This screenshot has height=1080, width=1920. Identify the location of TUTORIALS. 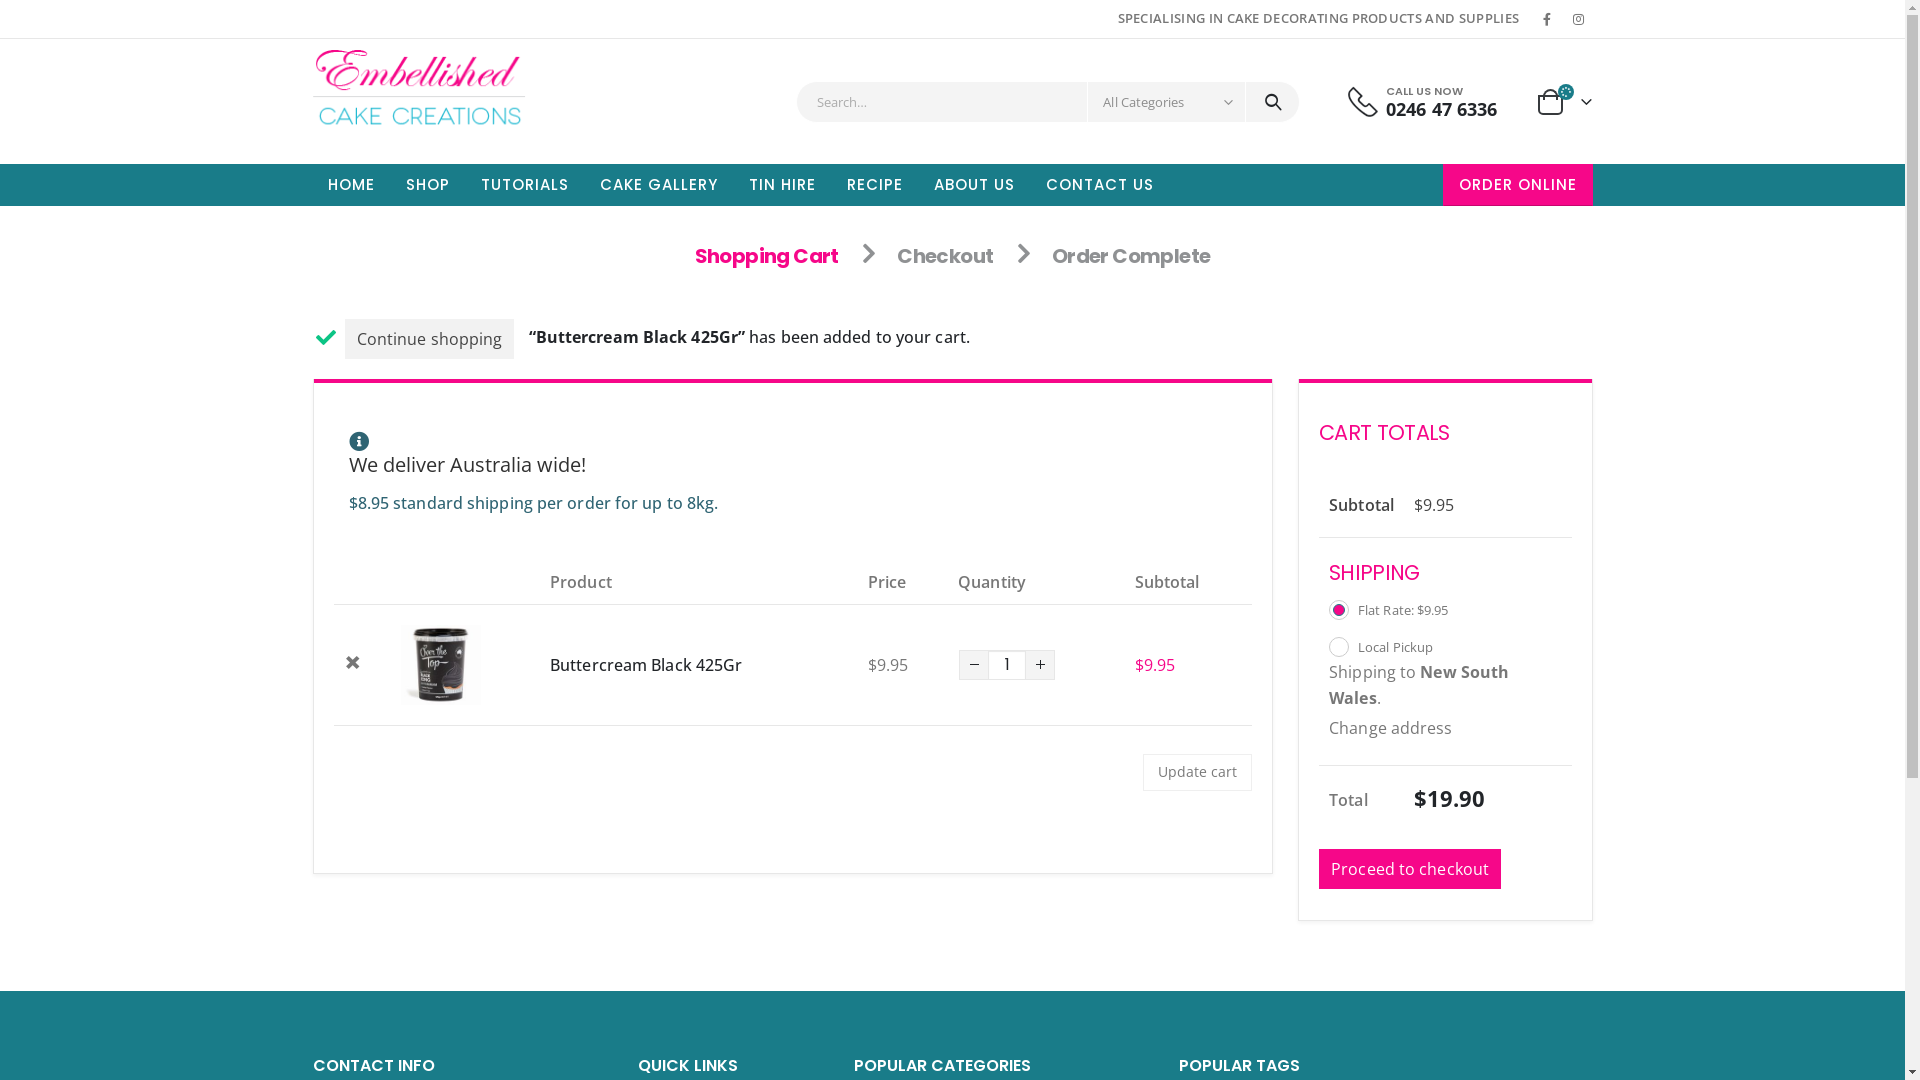
(525, 185).